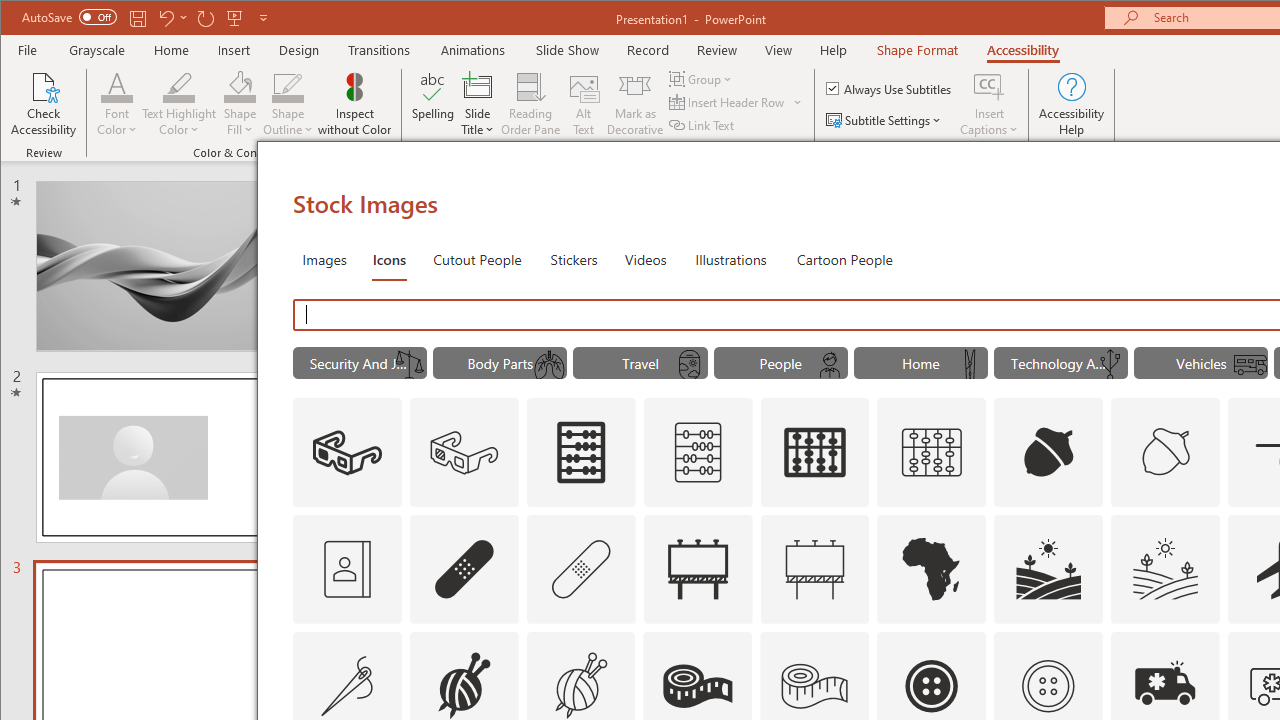  Describe the element at coordinates (815, 452) in the screenshot. I see `AutomationID: Icons_Abacus1` at that location.